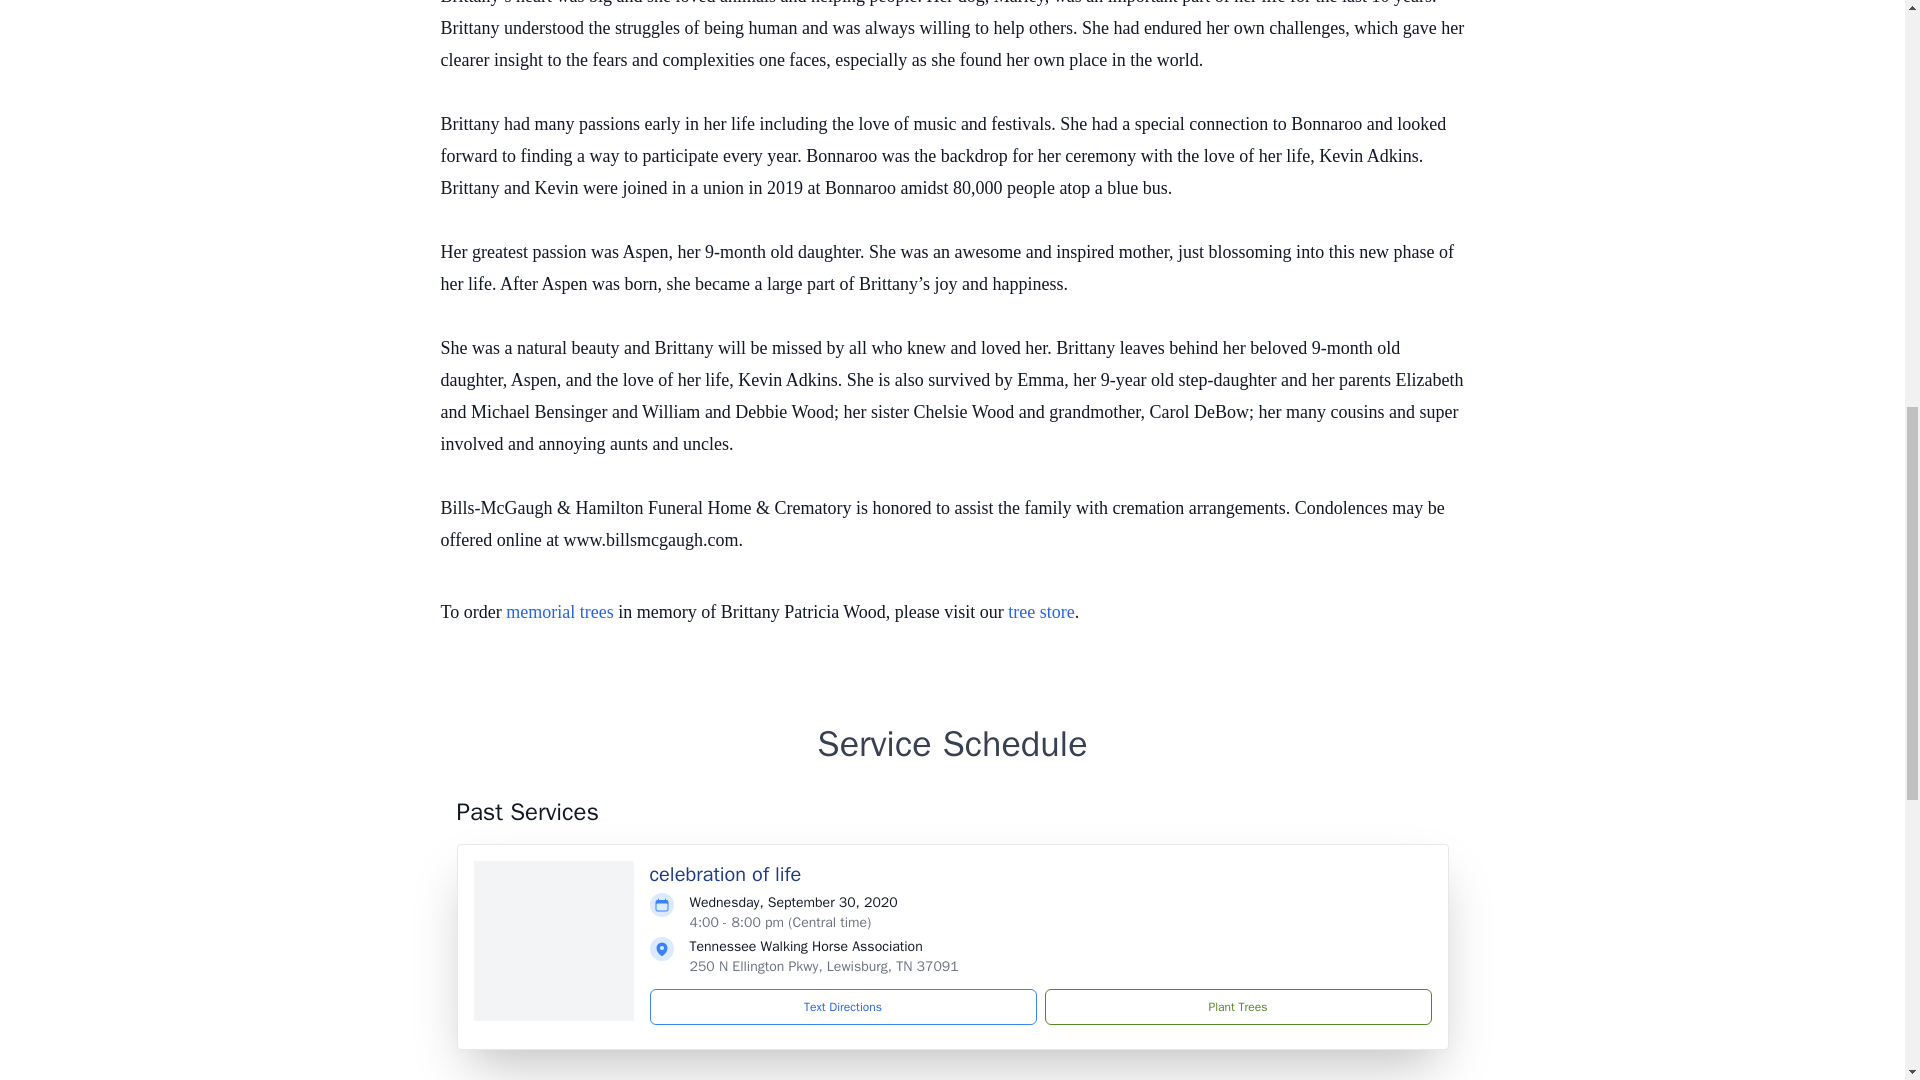 The width and height of the screenshot is (1920, 1080). I want to click on 250 N Ellington Pkwy, Lewisburg, TN 37091, so click(824, 966).